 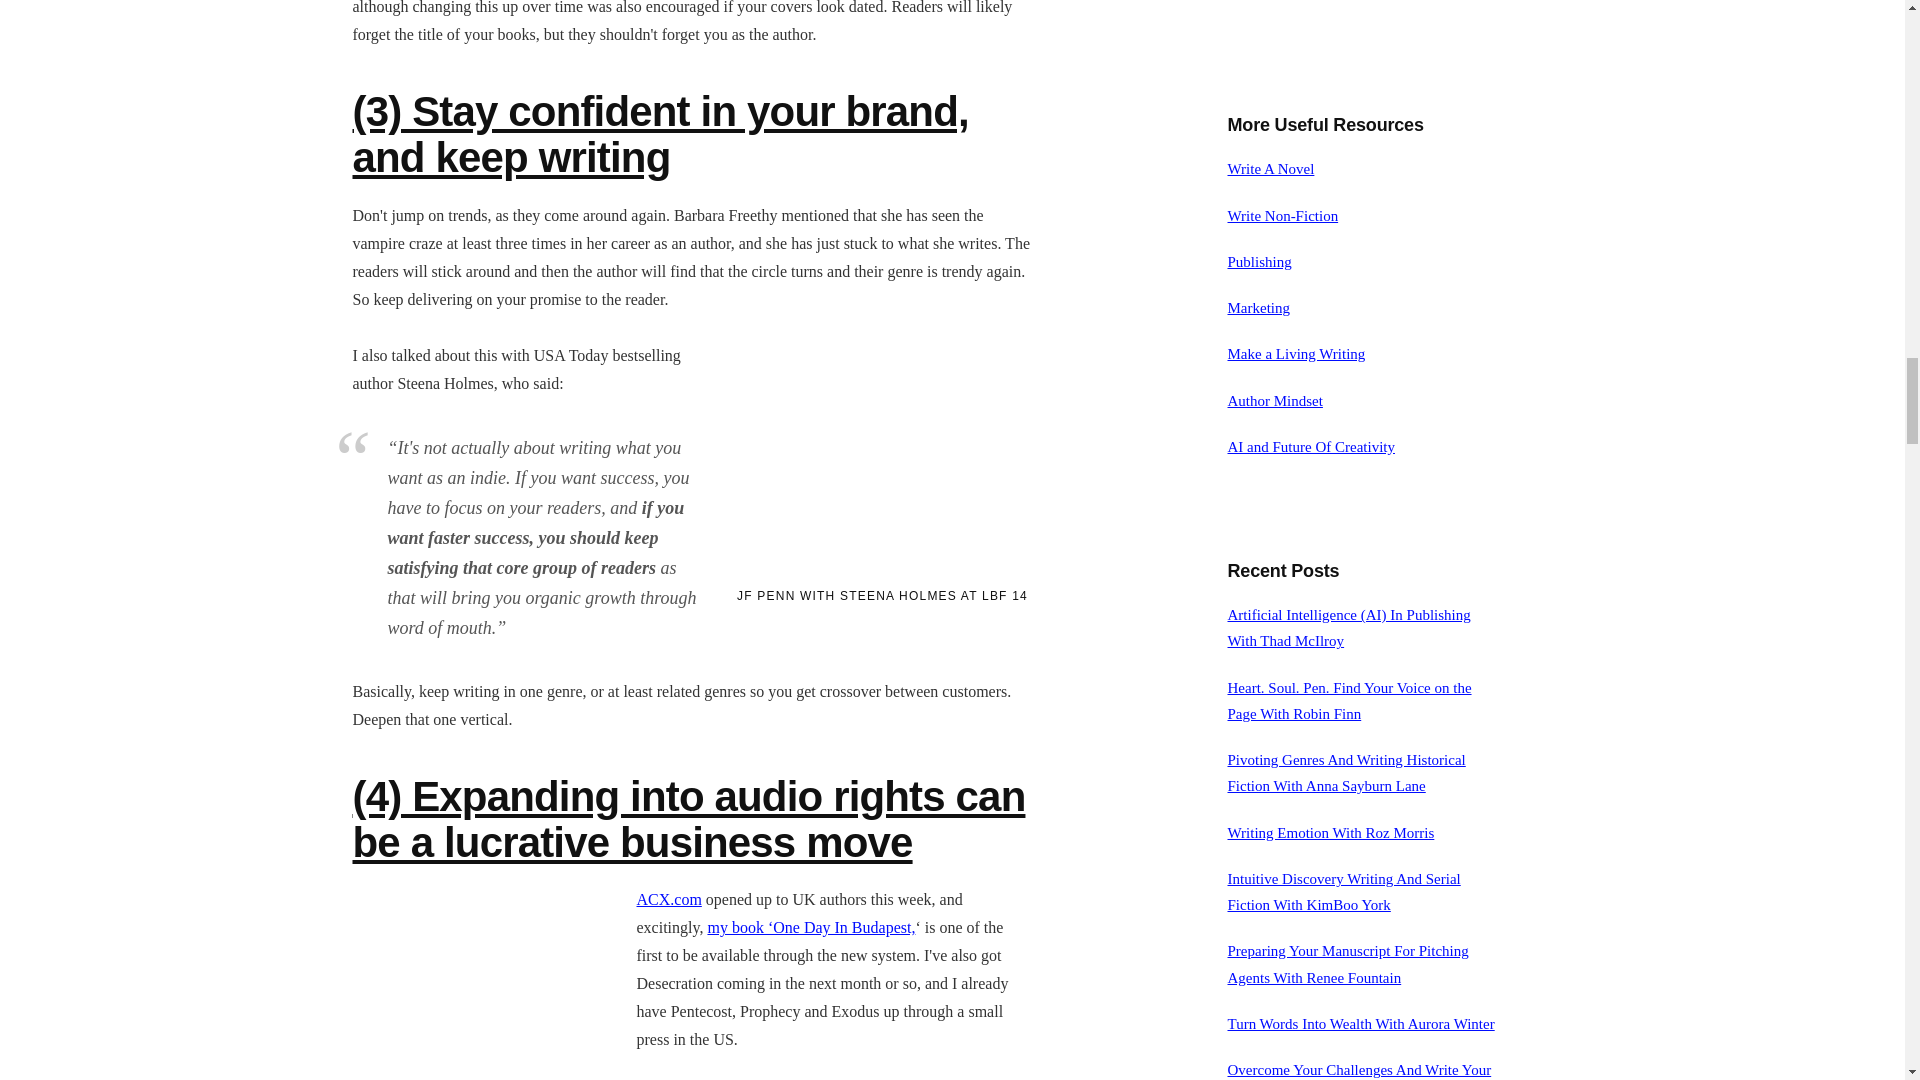 I want to click on One Day In BUdapest audio, so click(x=810, y=928).